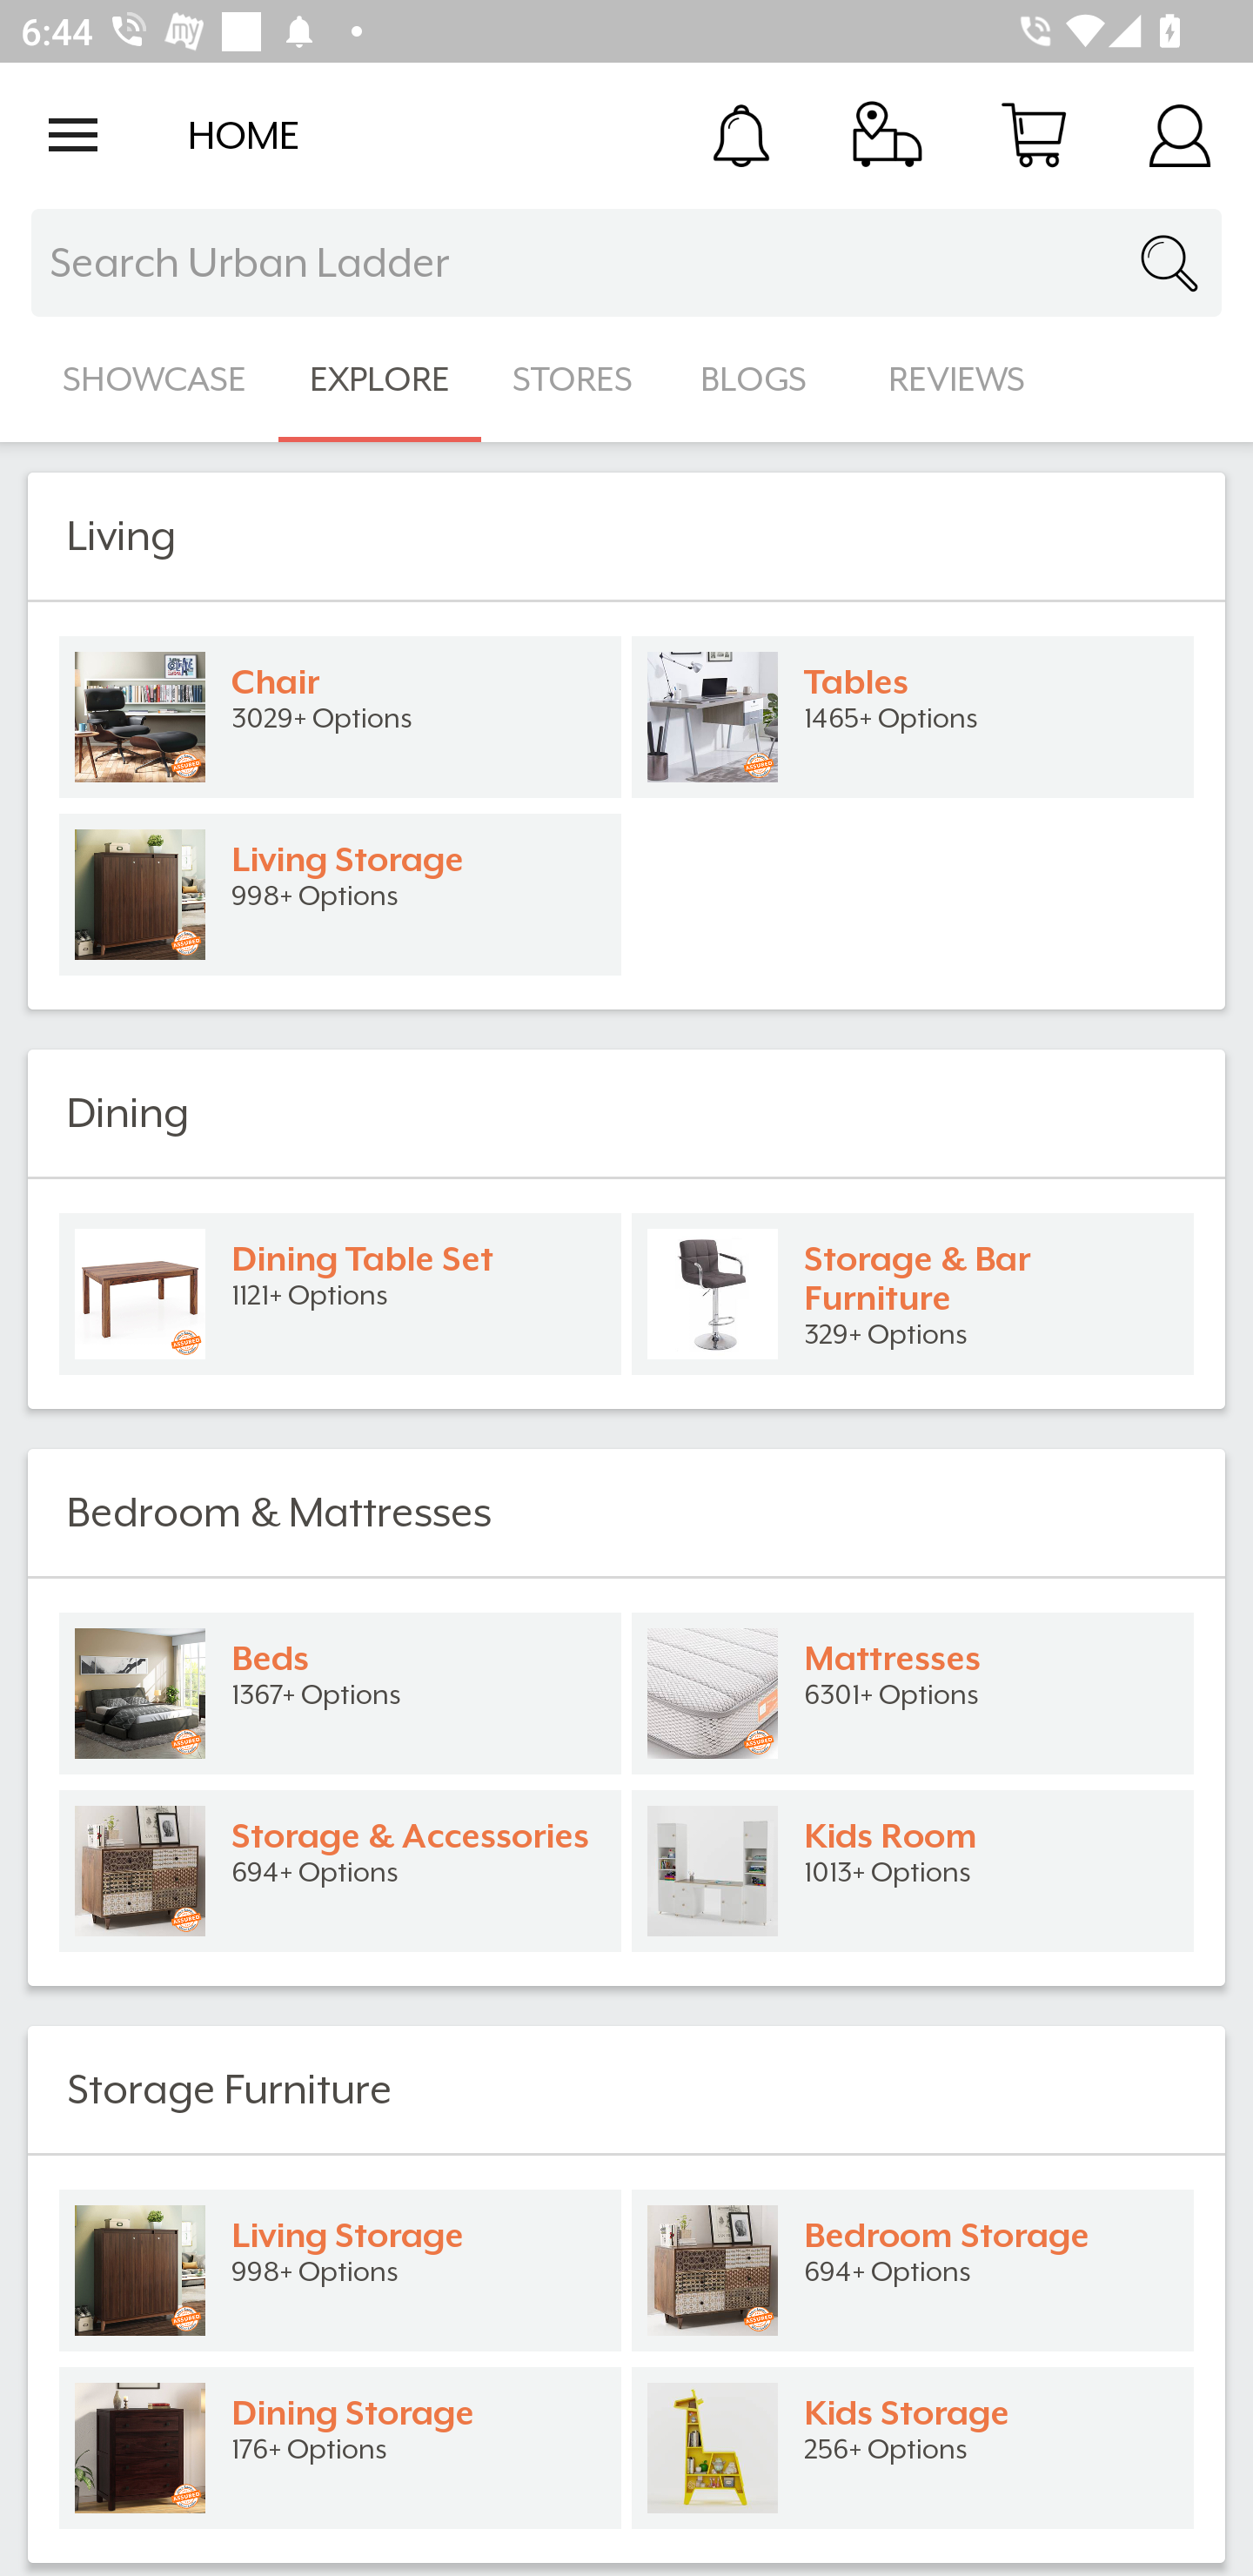 The height and width of the screenshot is (2576, 1253). What do you see at coordinates (339, 2271) in the screenshot?
I see `Living Storage 998+ Options` at bounding box center [339, 2271].